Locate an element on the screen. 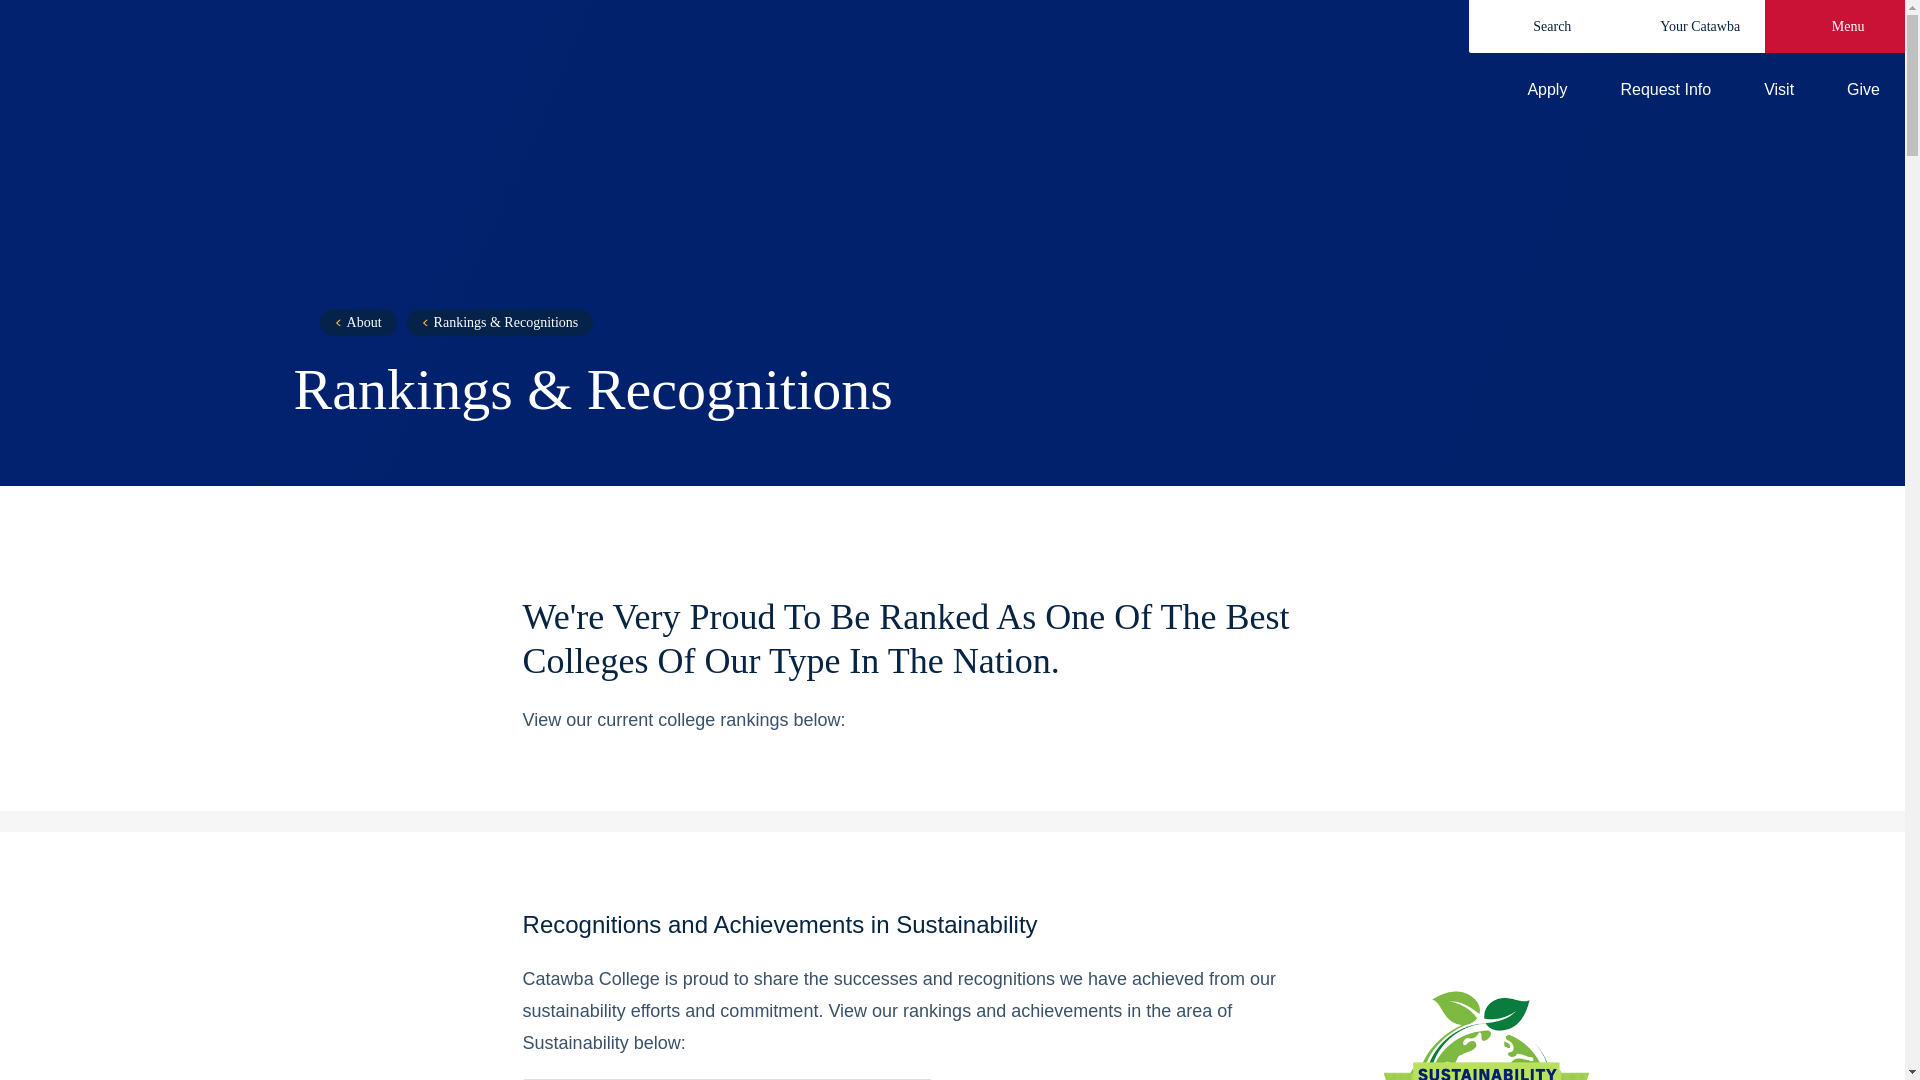  Request Info is located at coordinates (1648, 90).